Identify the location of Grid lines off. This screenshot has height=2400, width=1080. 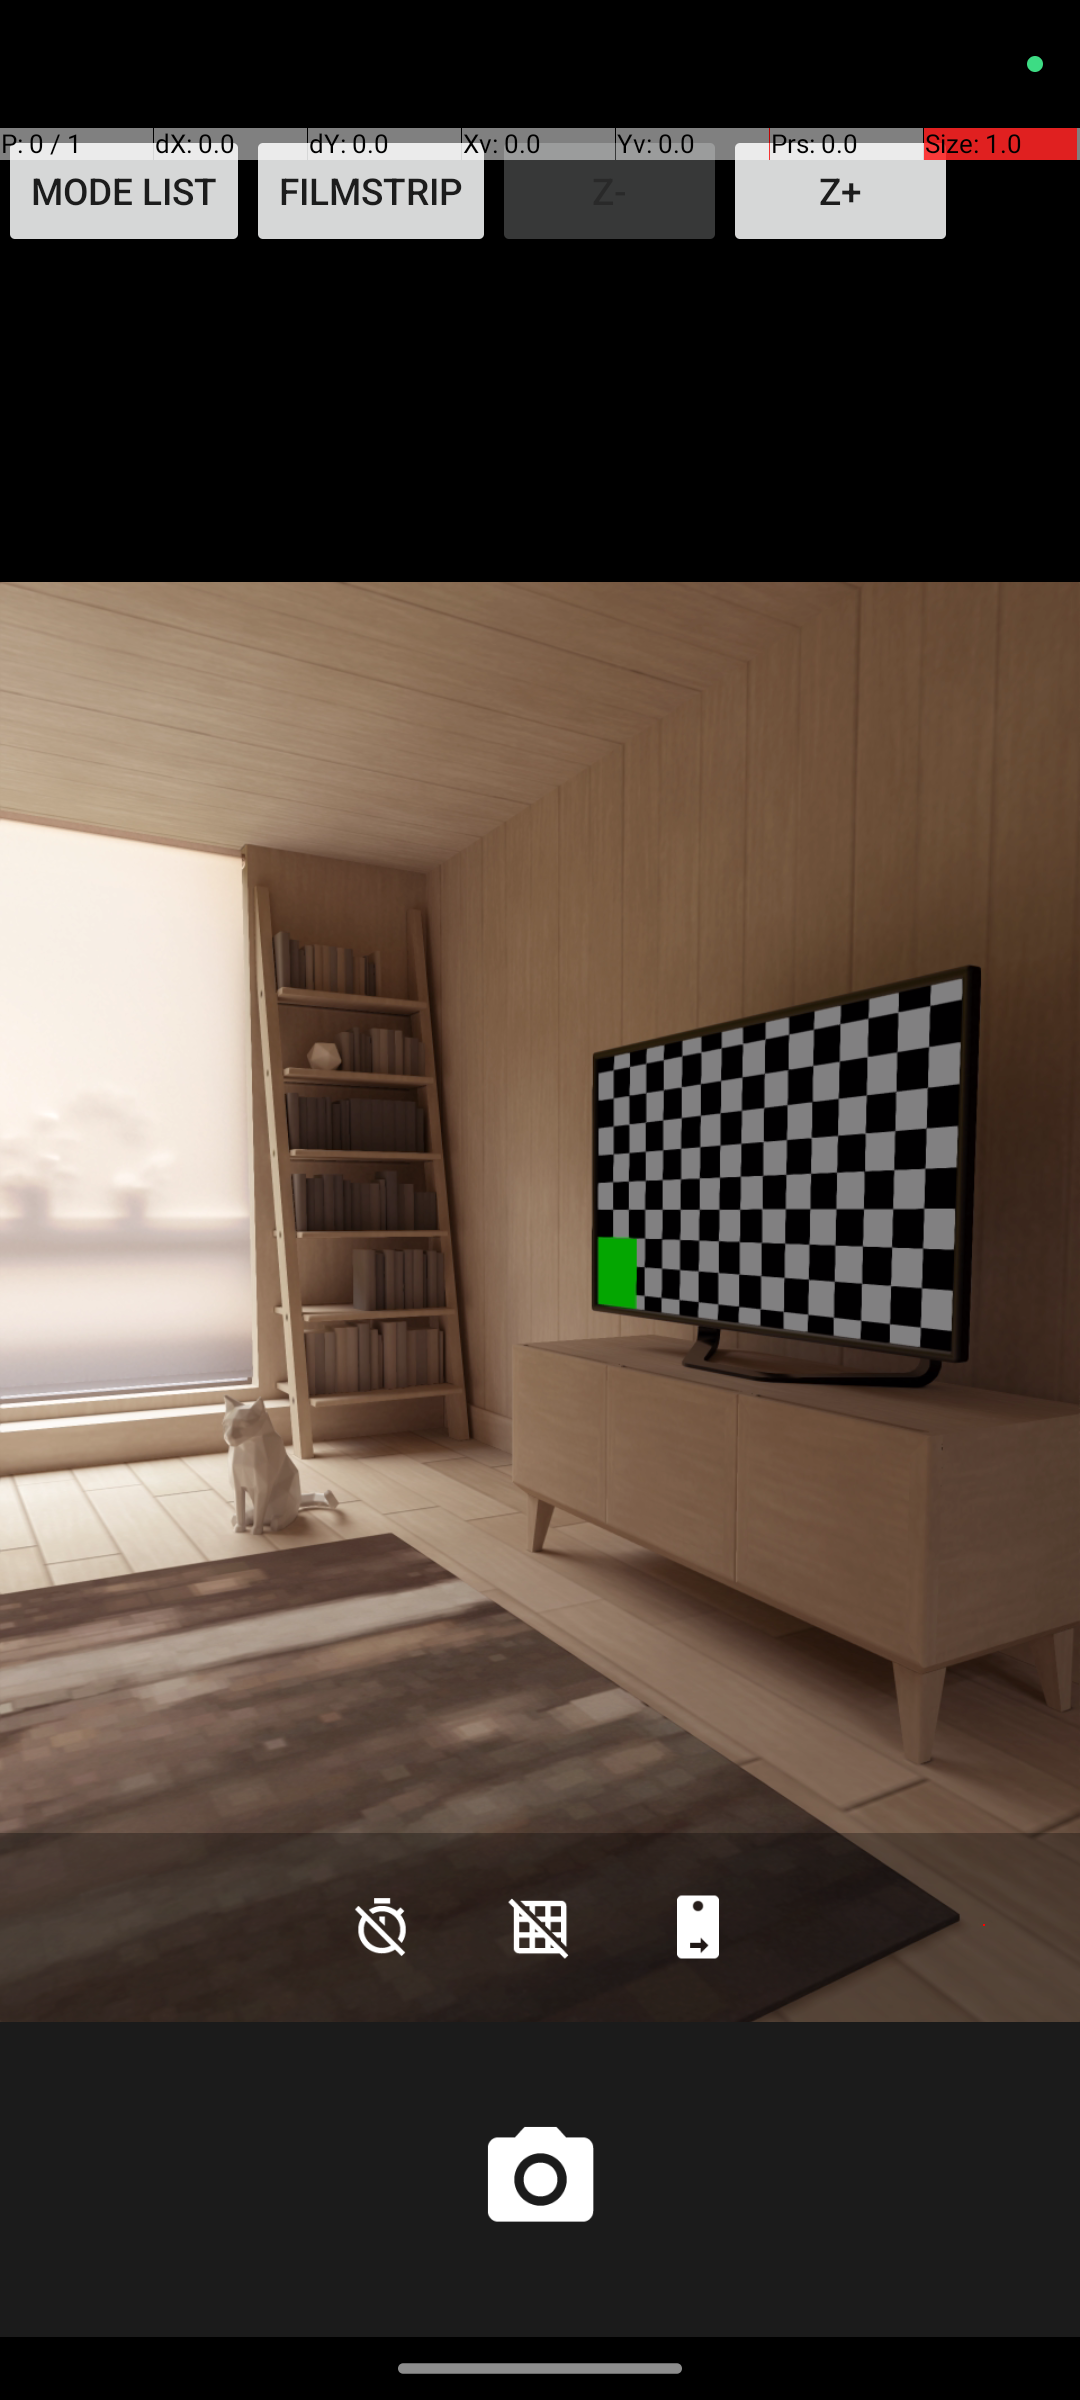
(540, 1926).